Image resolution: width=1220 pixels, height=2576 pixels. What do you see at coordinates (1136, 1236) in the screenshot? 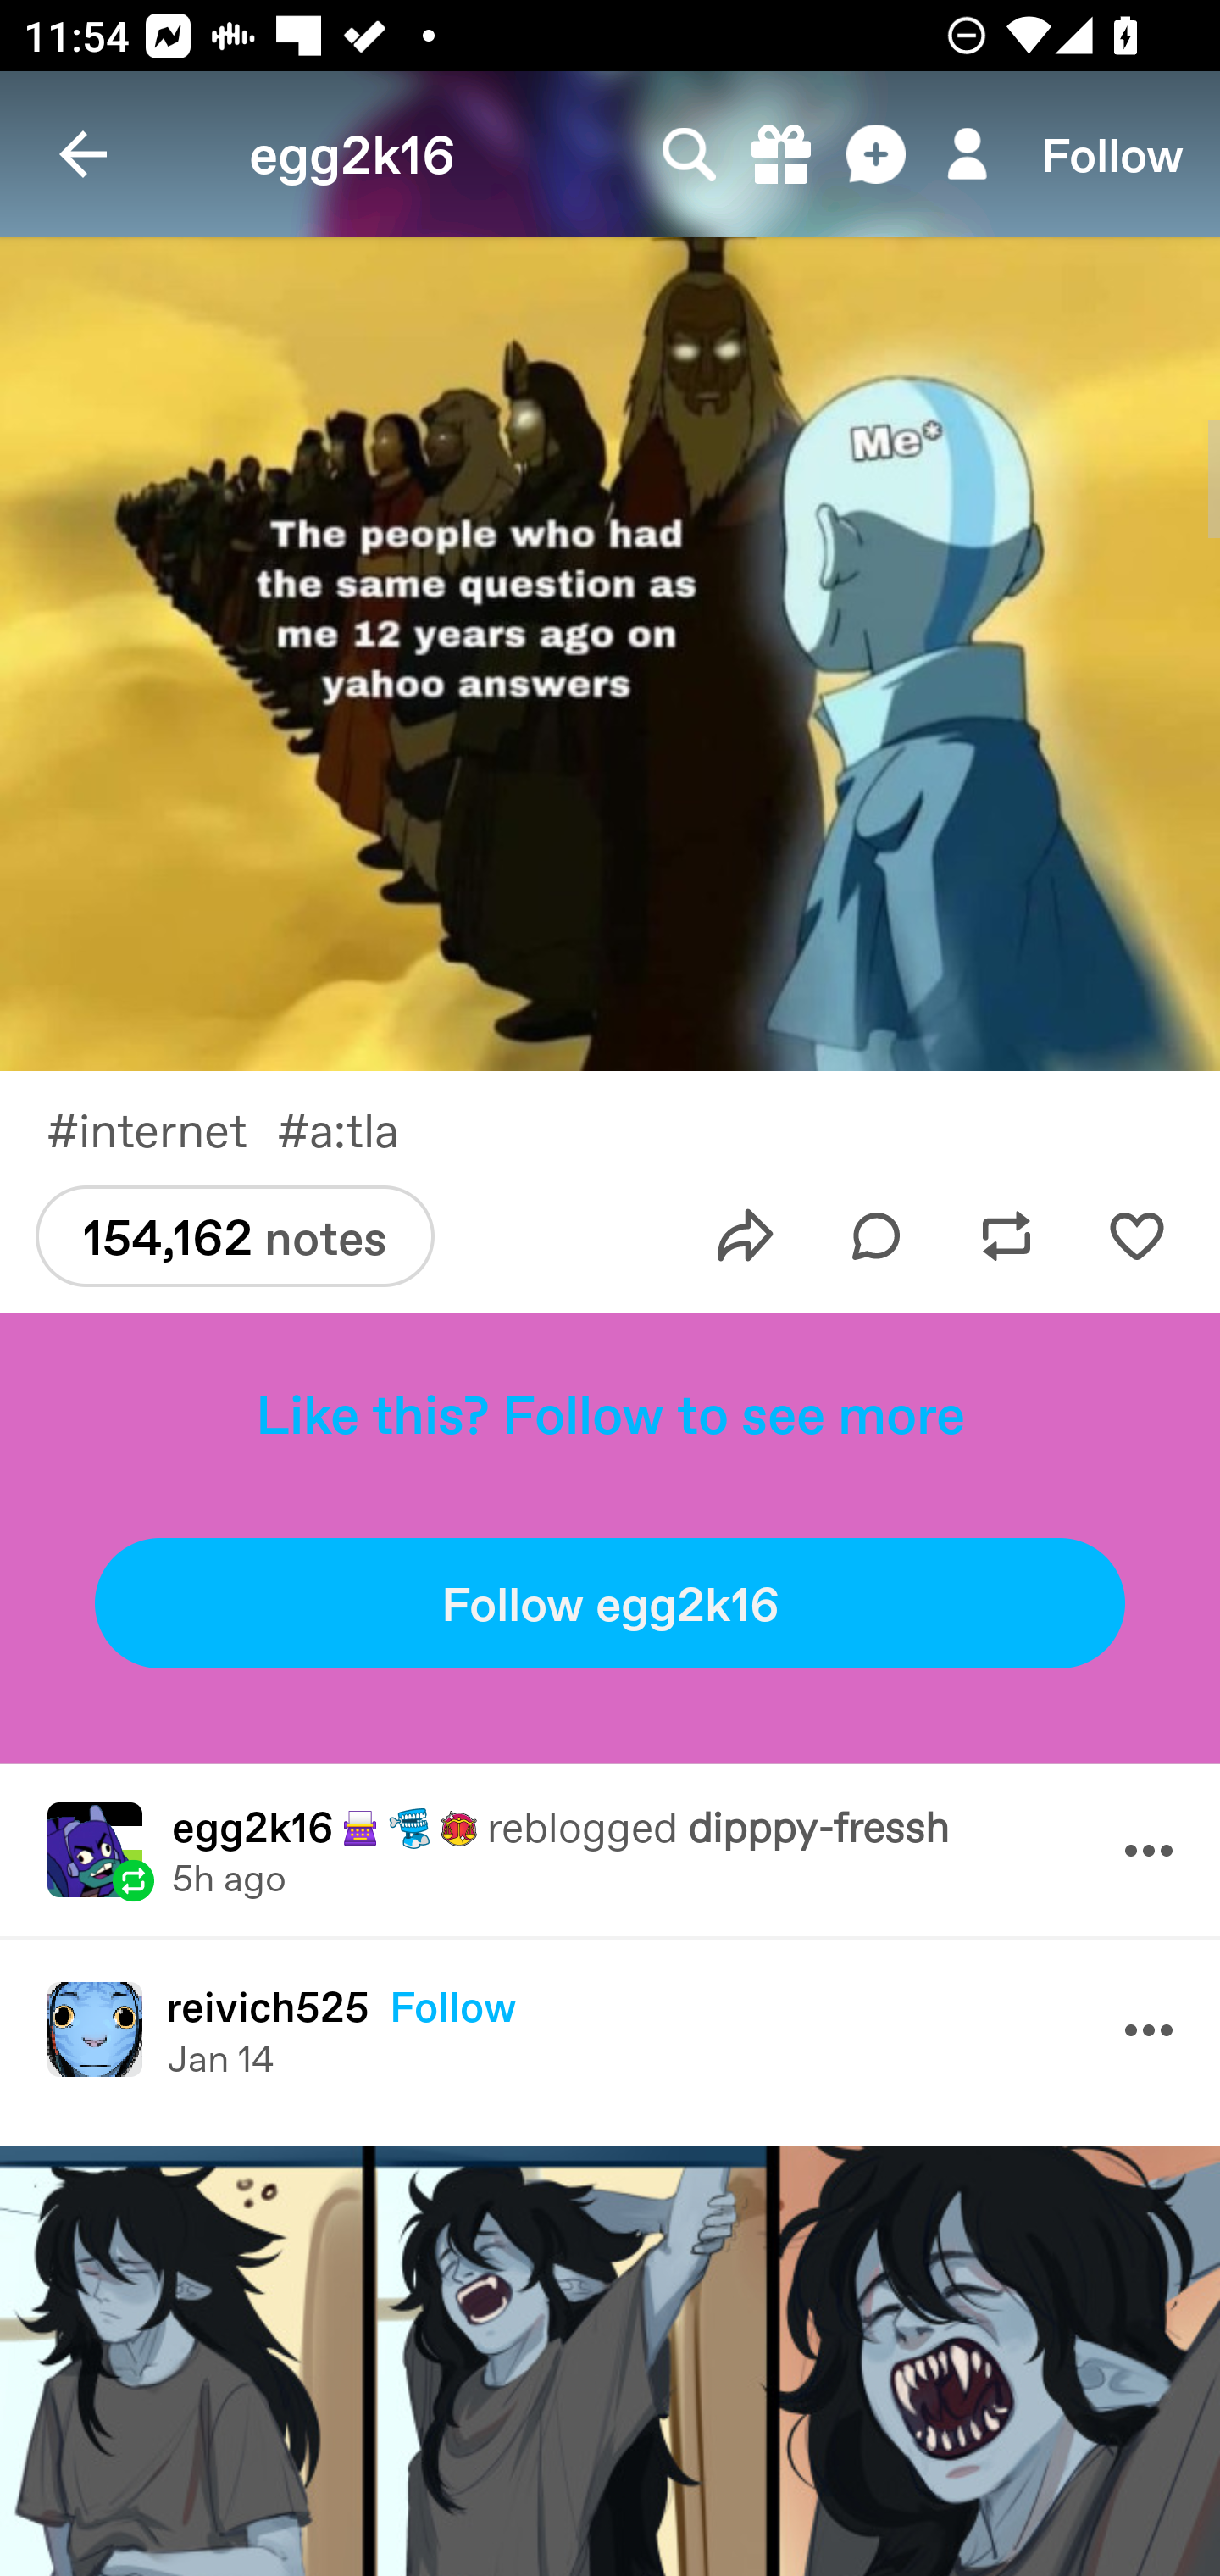
I see `Like` at bounding box center [1136, 1236].